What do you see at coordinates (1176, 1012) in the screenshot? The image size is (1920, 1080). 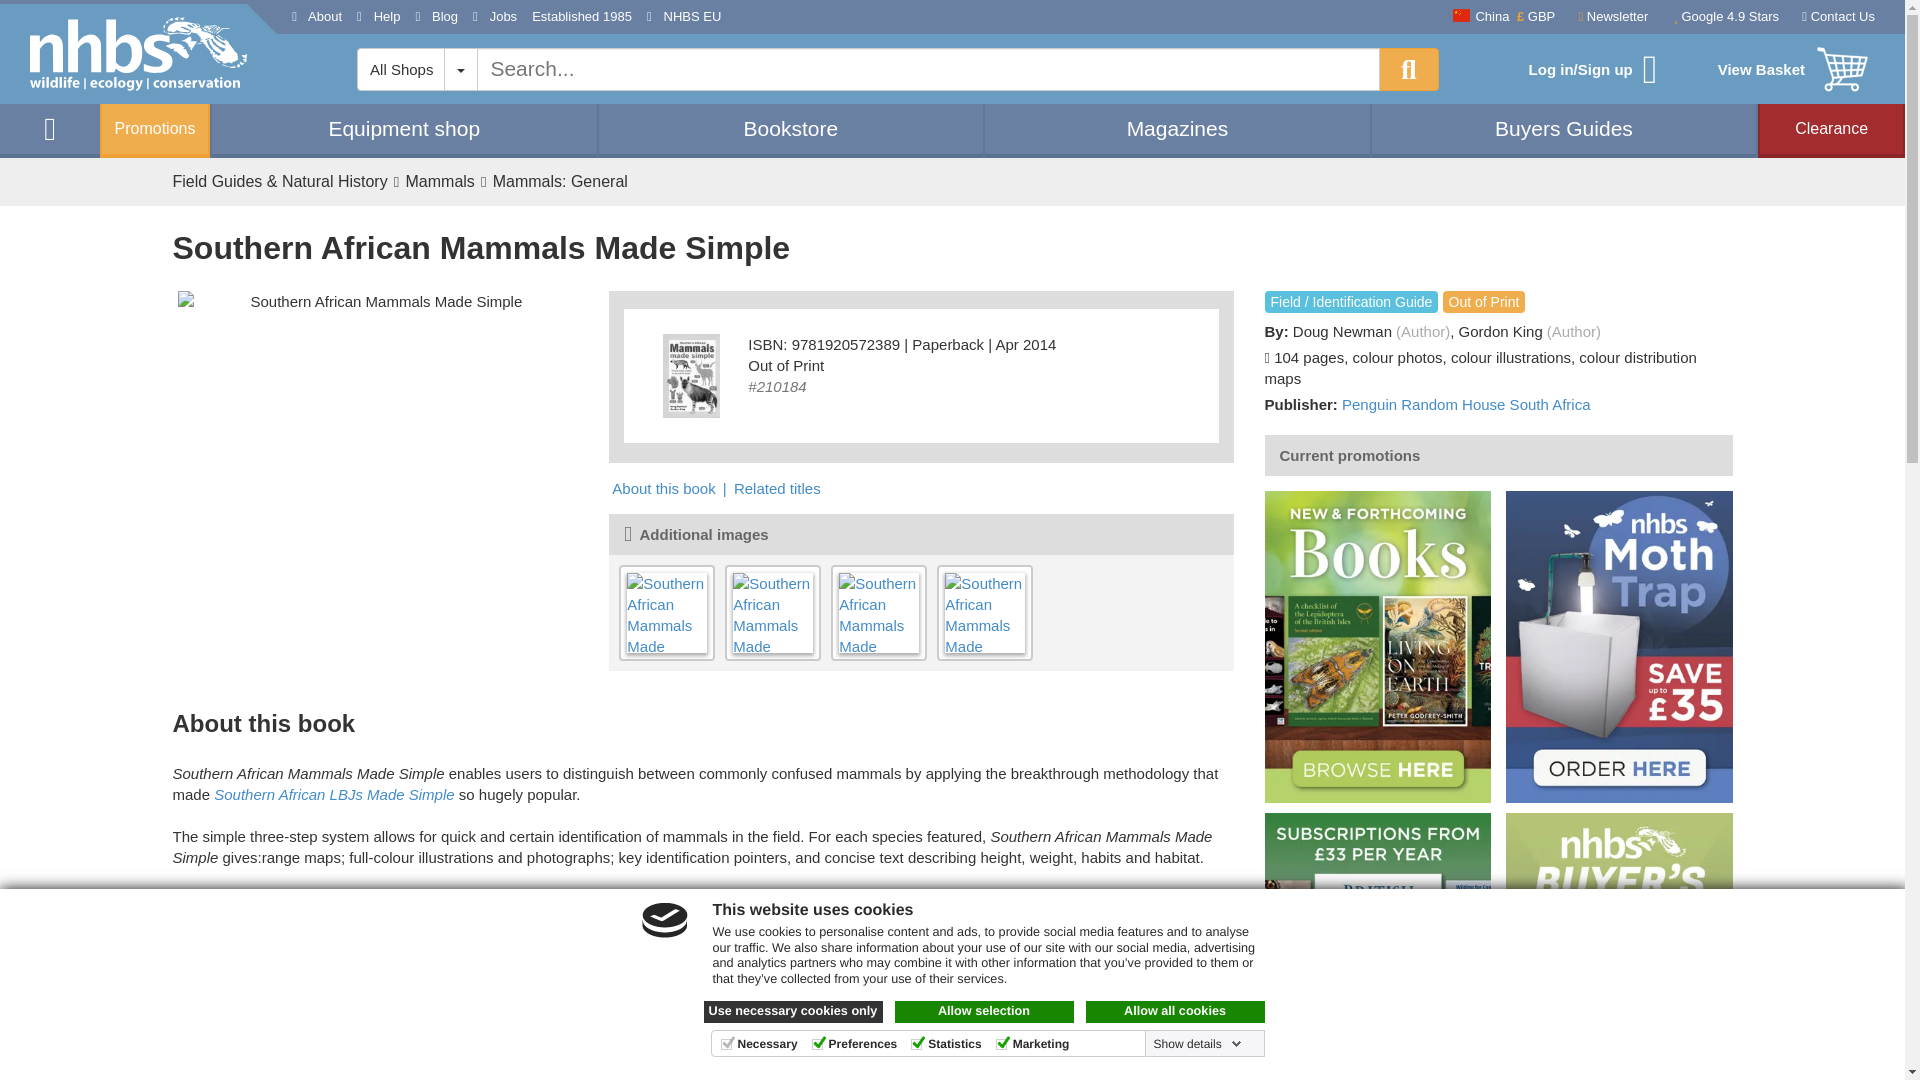 I see `Allow all cookies` at bounding box center [1176, 1012].